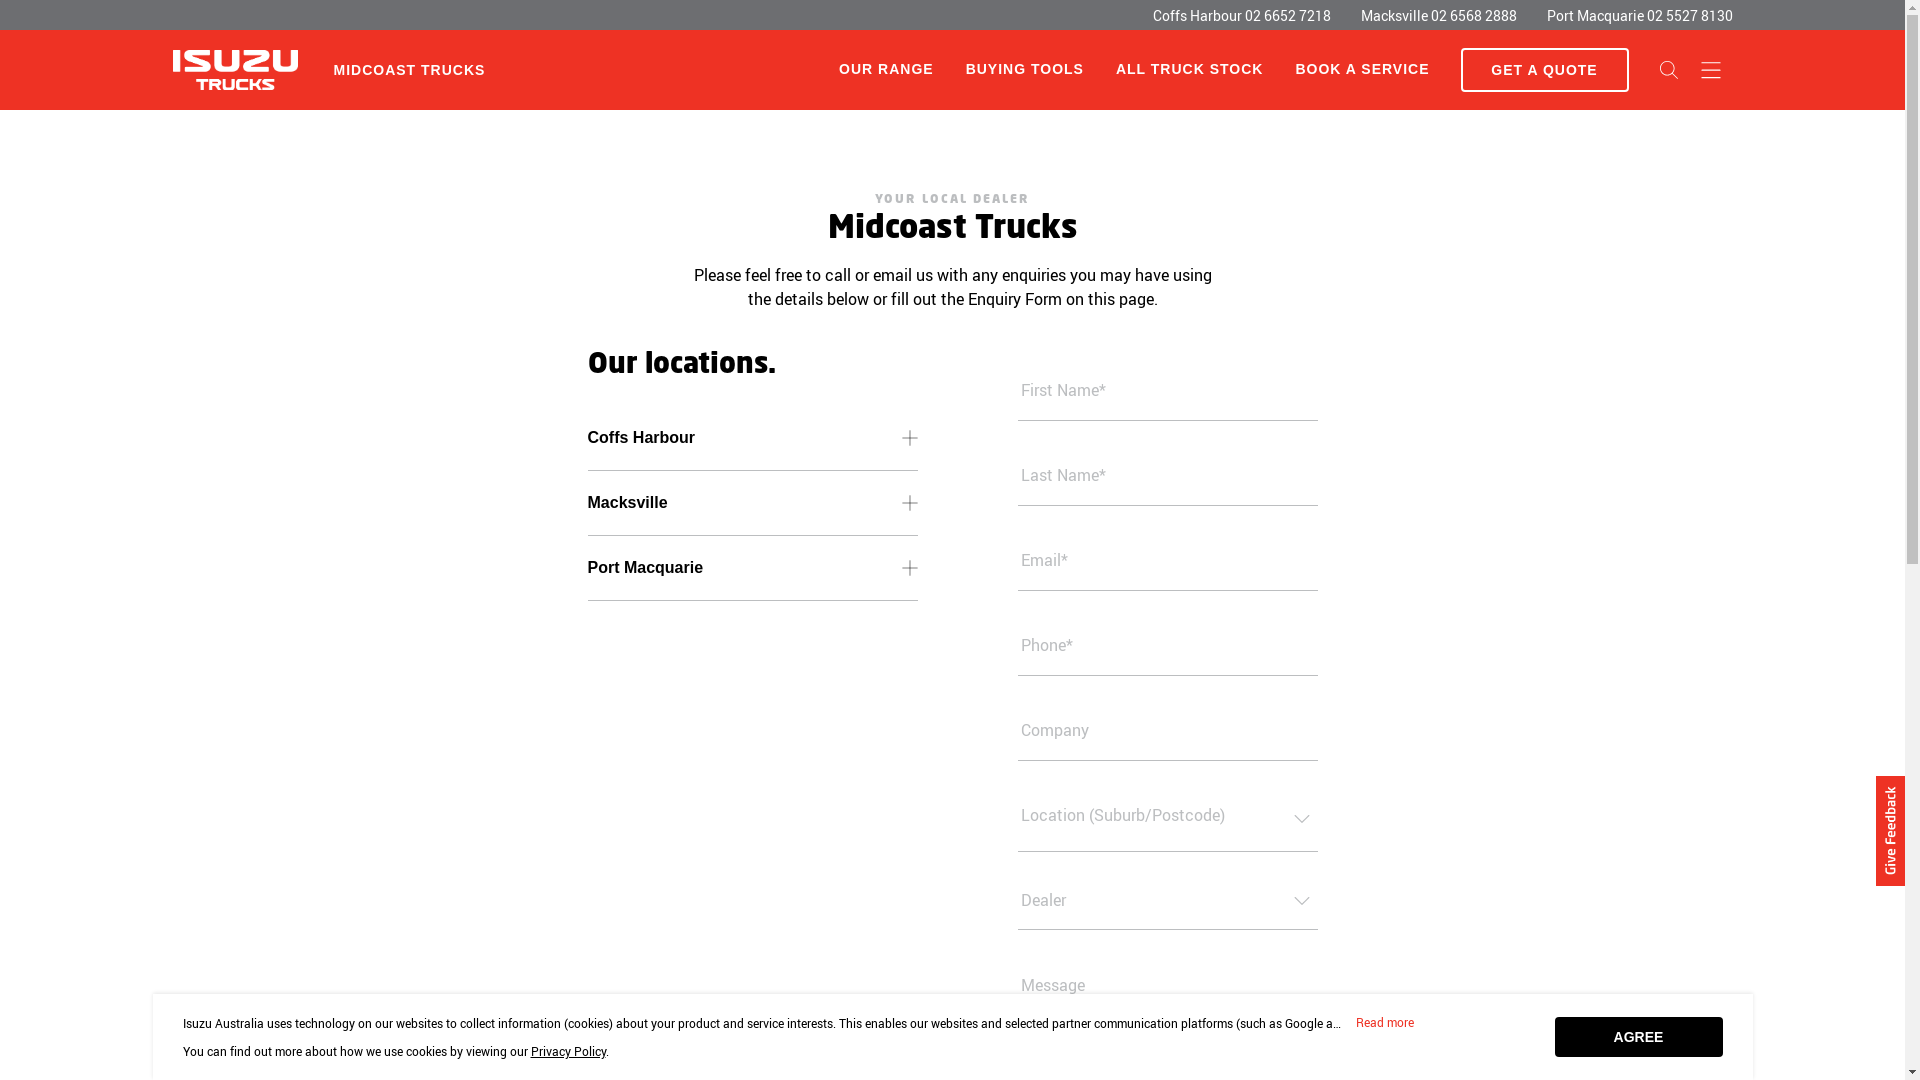 The width and height of the screenshot is (1920, 1080). I want to click on 02 6568 2888, so click(1473, 16).